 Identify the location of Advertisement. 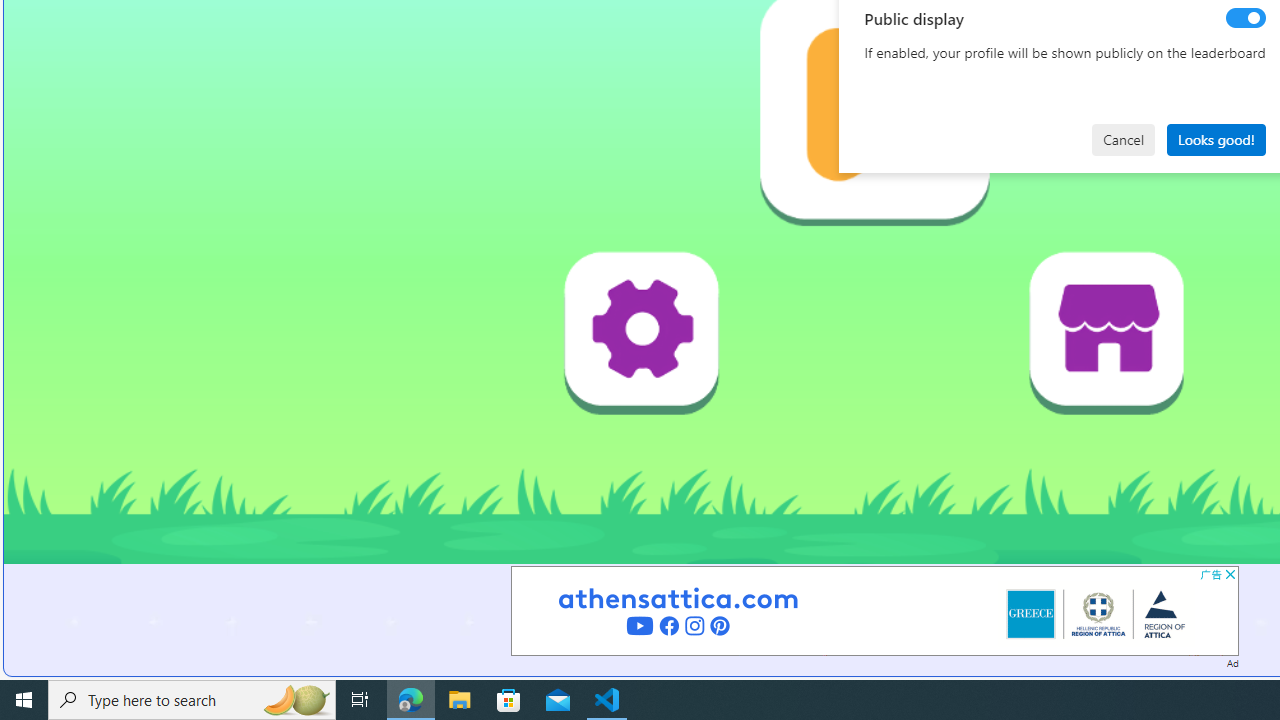
(874, 610).